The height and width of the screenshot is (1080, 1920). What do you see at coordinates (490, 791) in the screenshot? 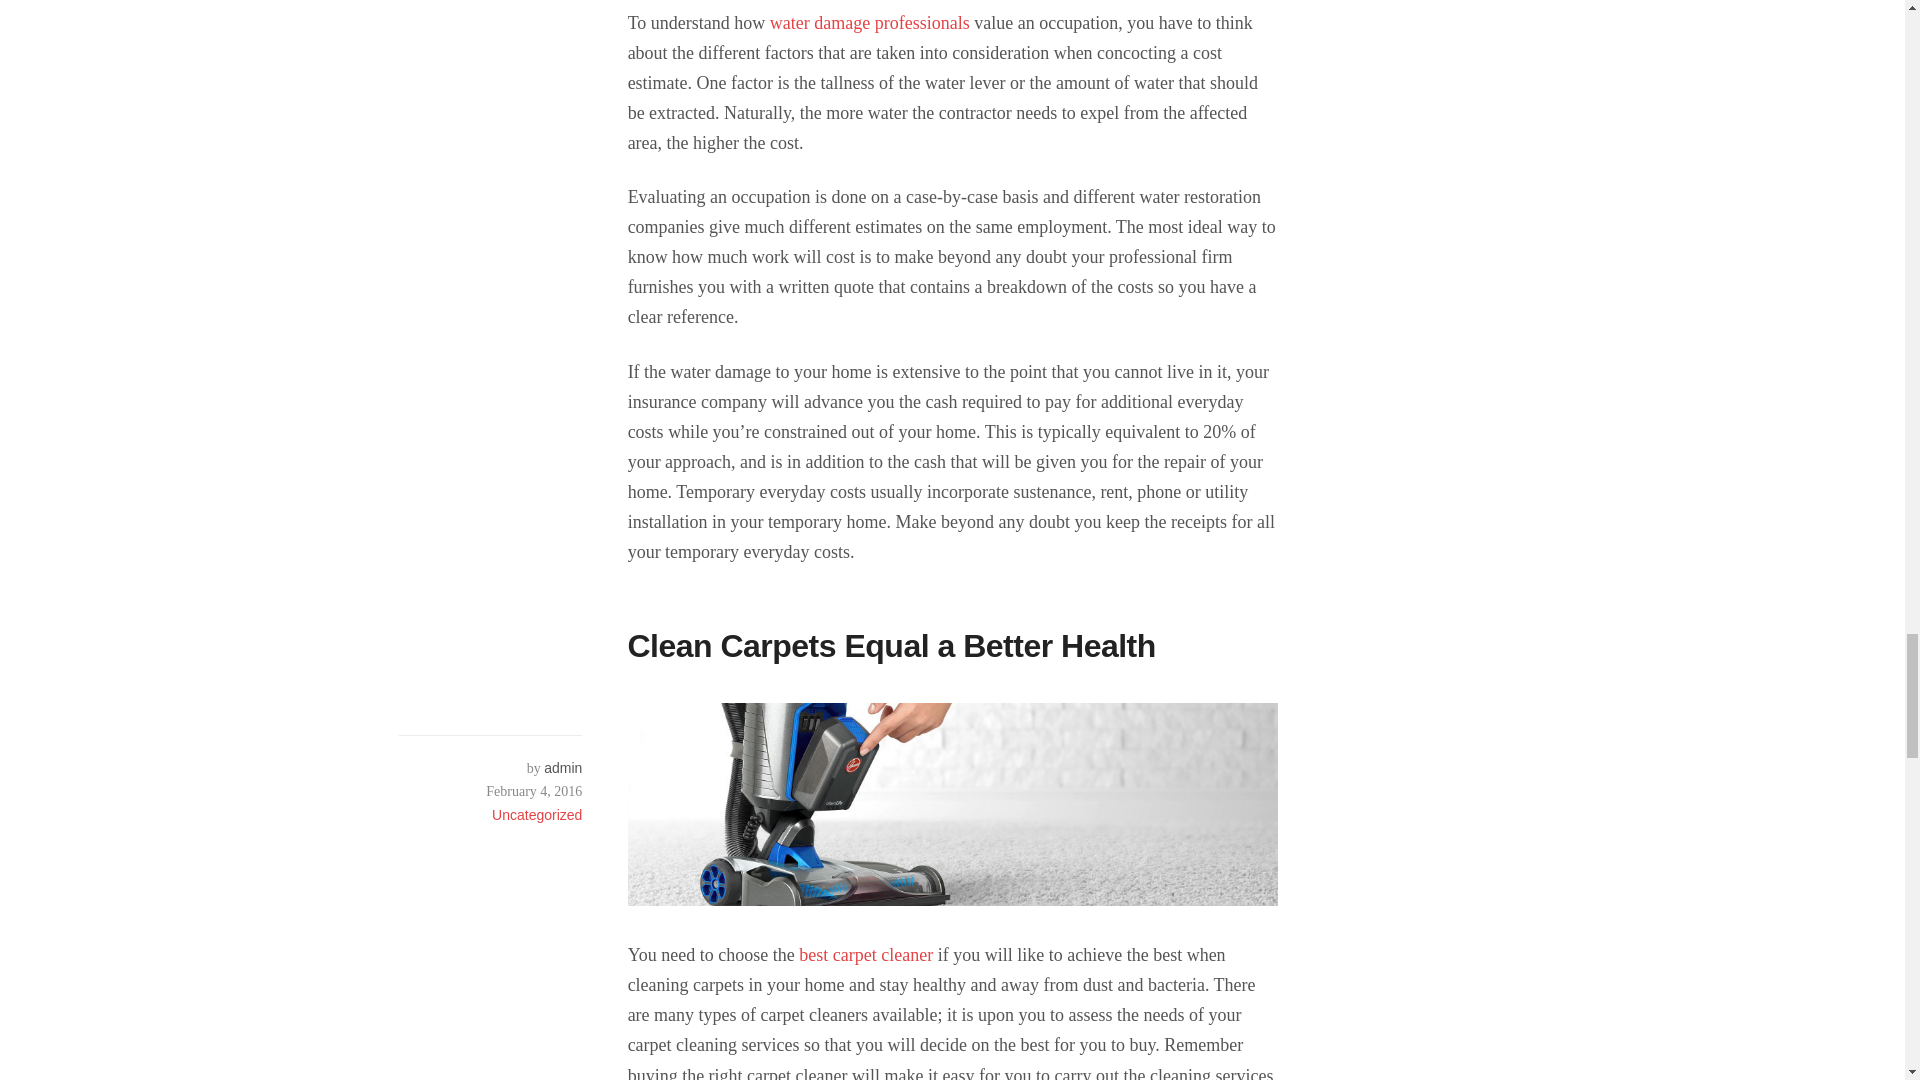
I see `February 4, 2016` at bounding box center [490, 791].